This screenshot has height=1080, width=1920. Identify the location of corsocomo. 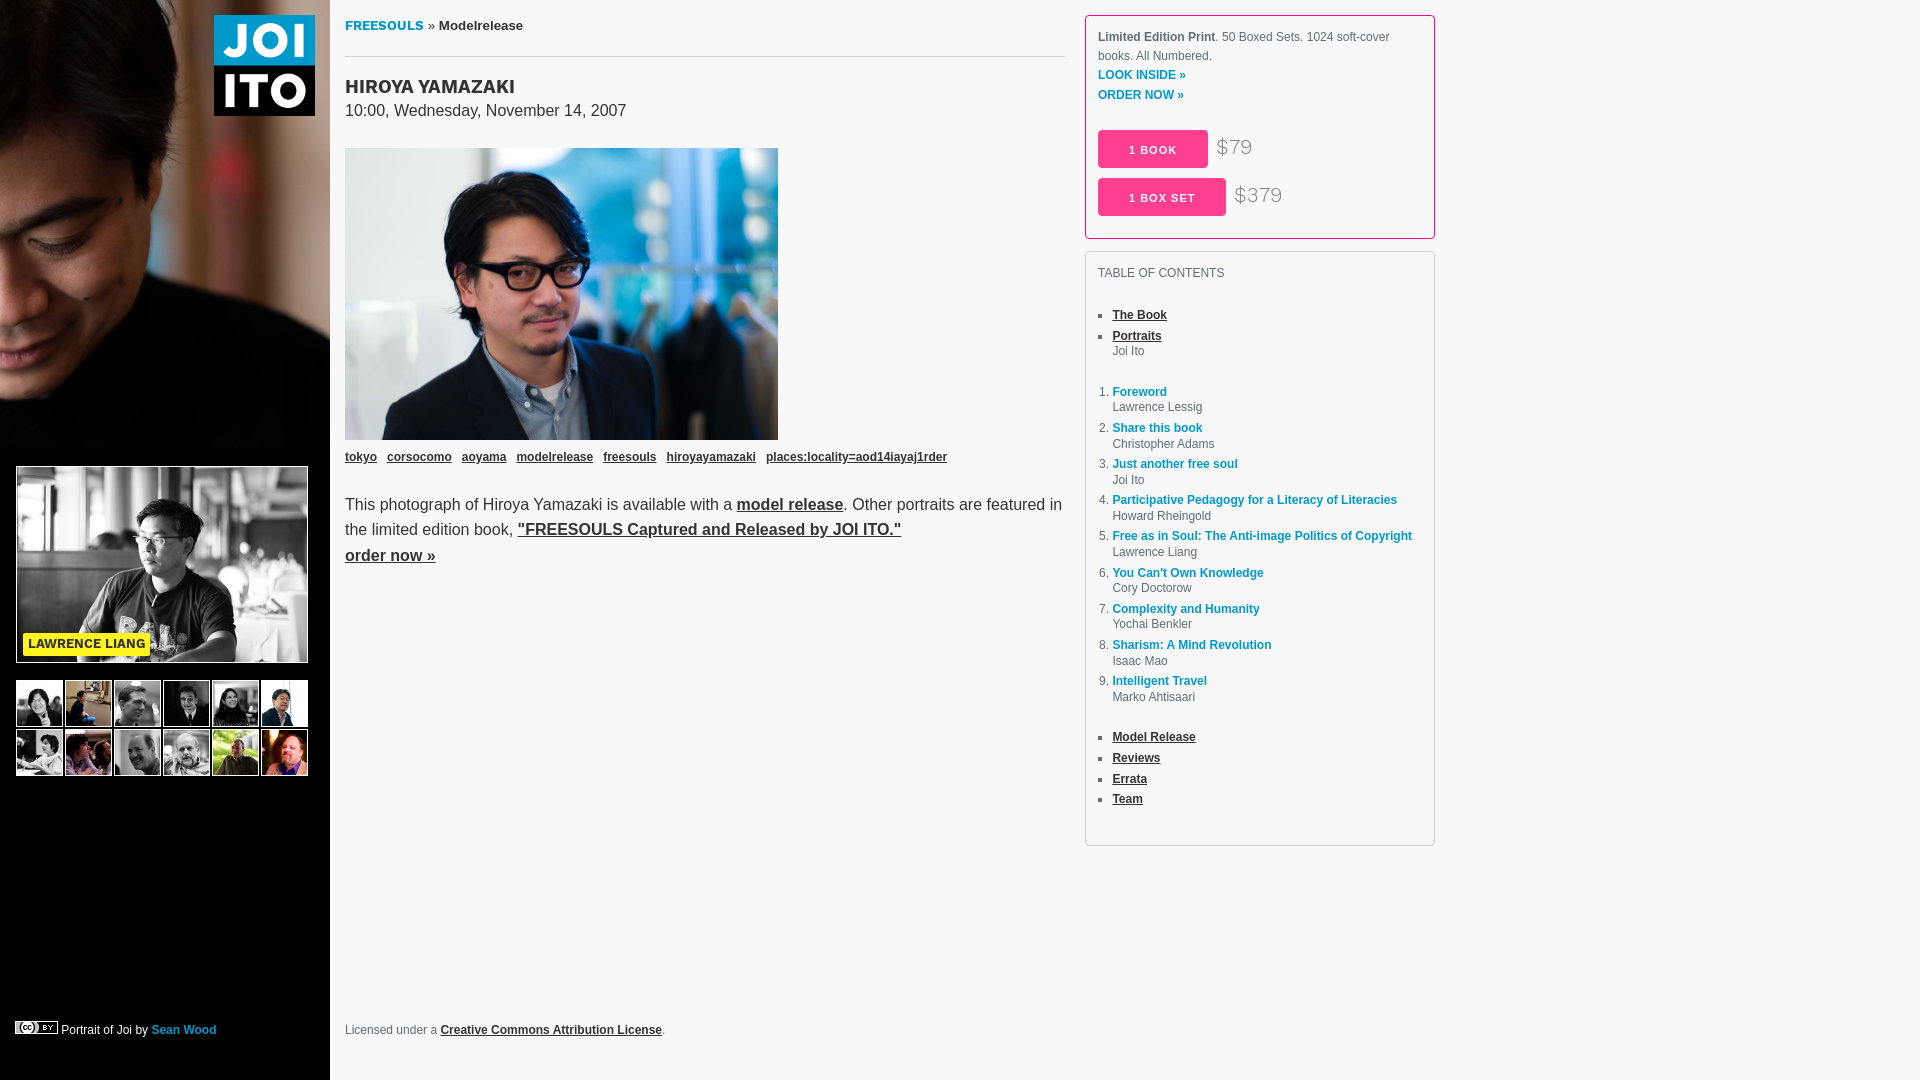
(420, 457).